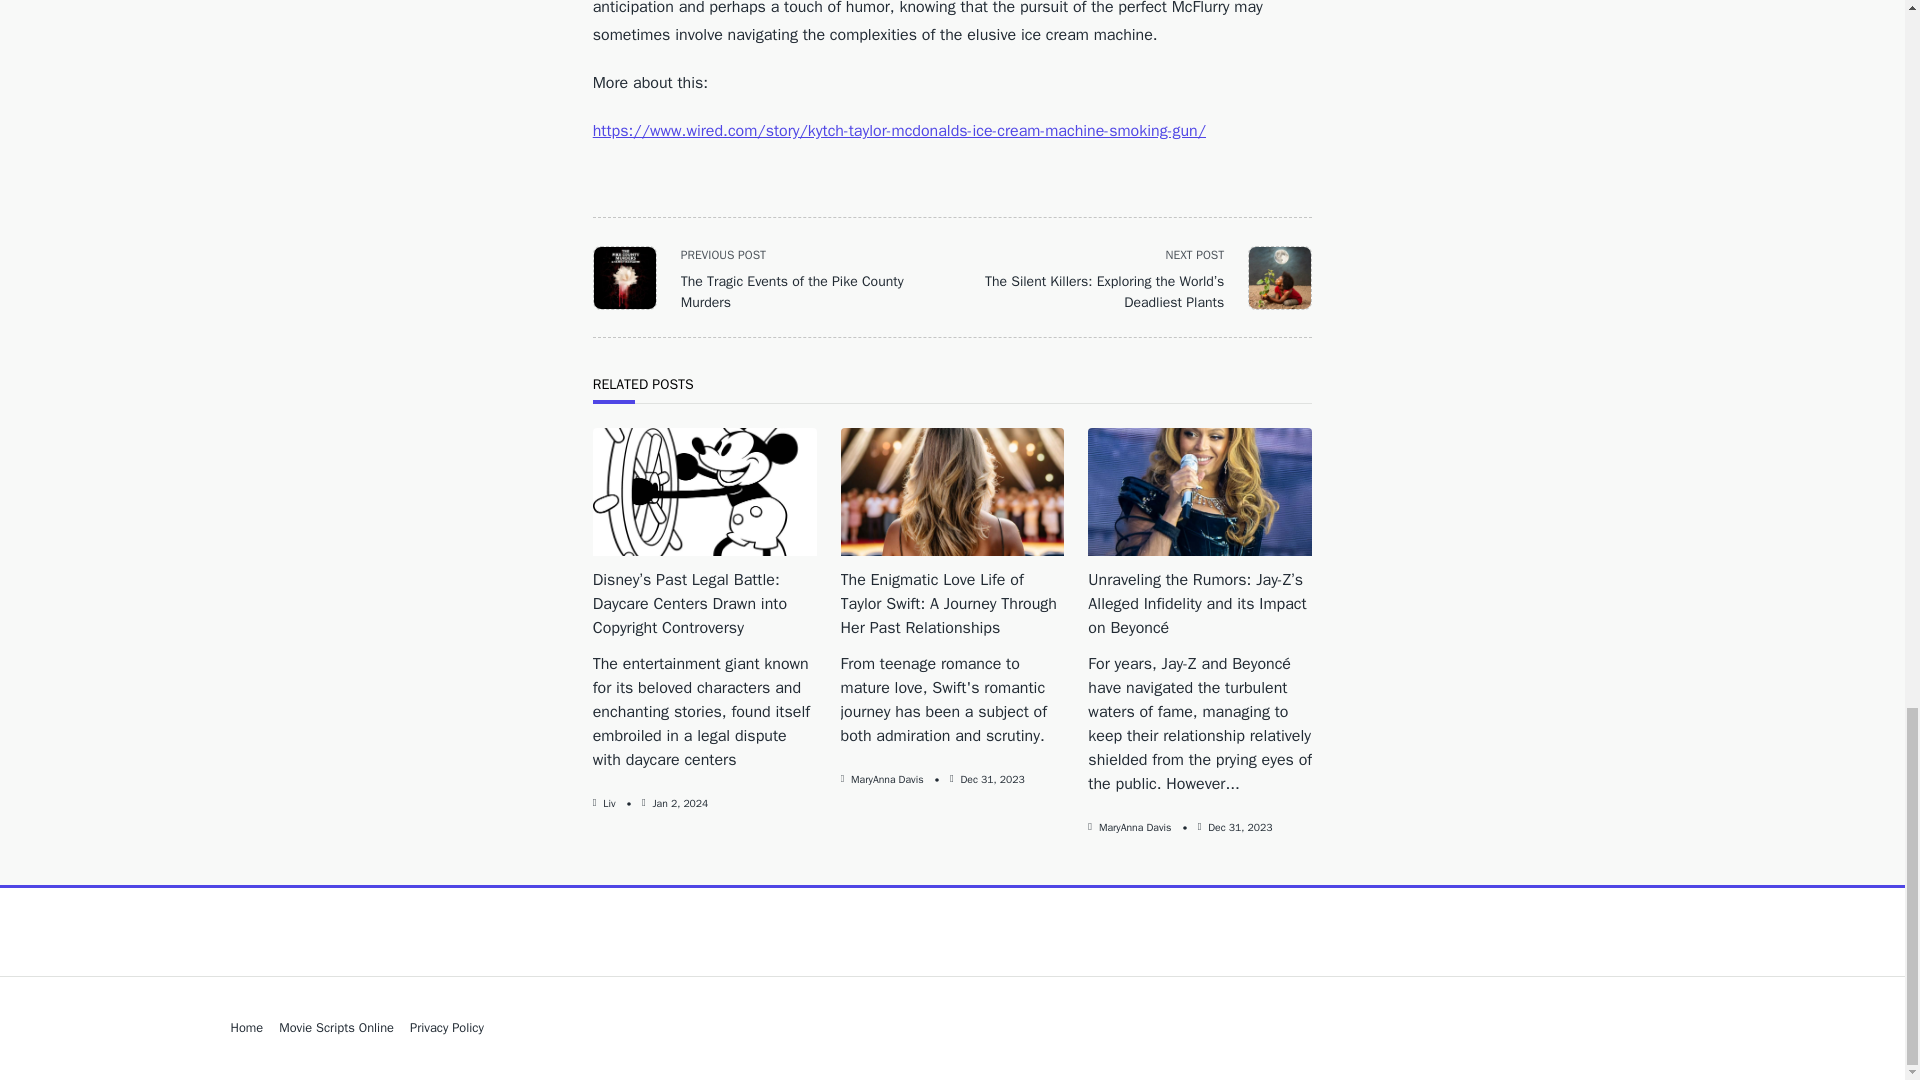 The height and width of the screenshot is (1080, 1920). I want to click on Dec 31, 2023, so click(992, 780).